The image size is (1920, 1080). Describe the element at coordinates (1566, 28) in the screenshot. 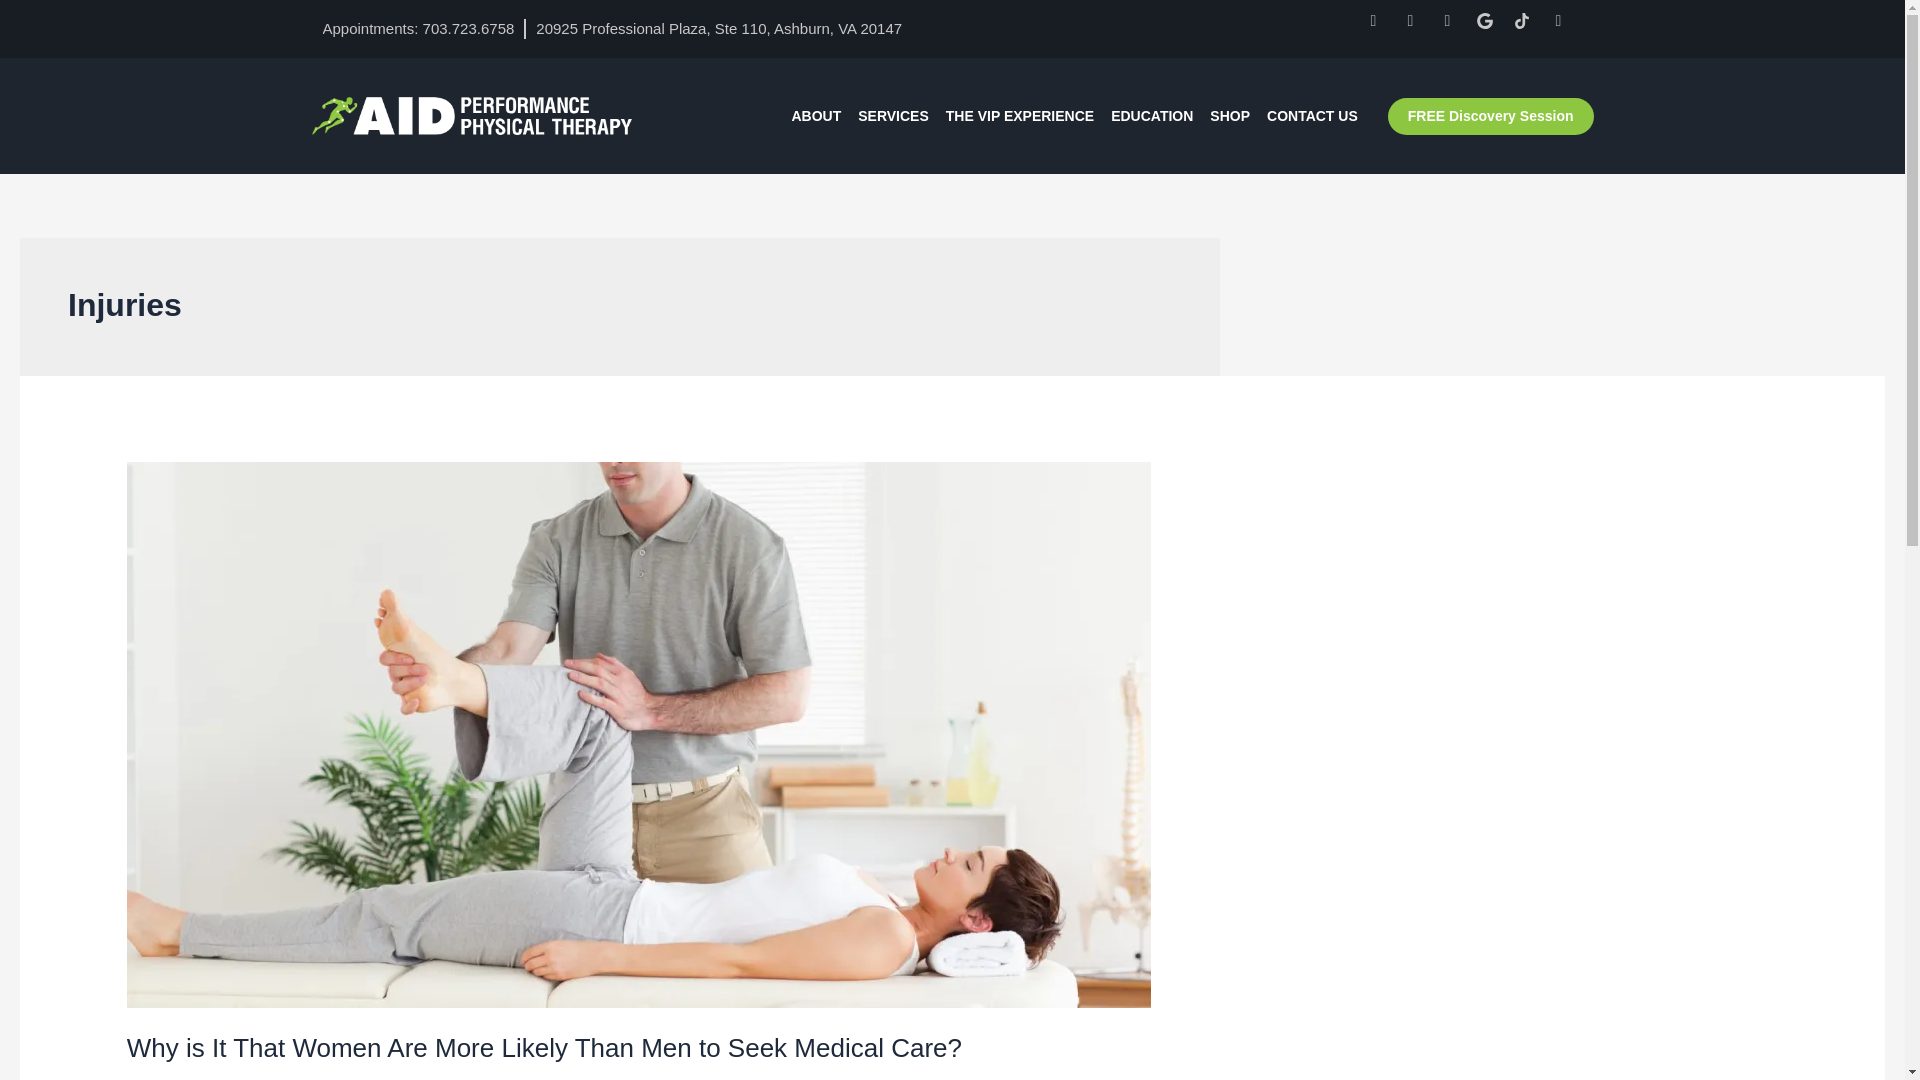

I see `Instagram` at that location.